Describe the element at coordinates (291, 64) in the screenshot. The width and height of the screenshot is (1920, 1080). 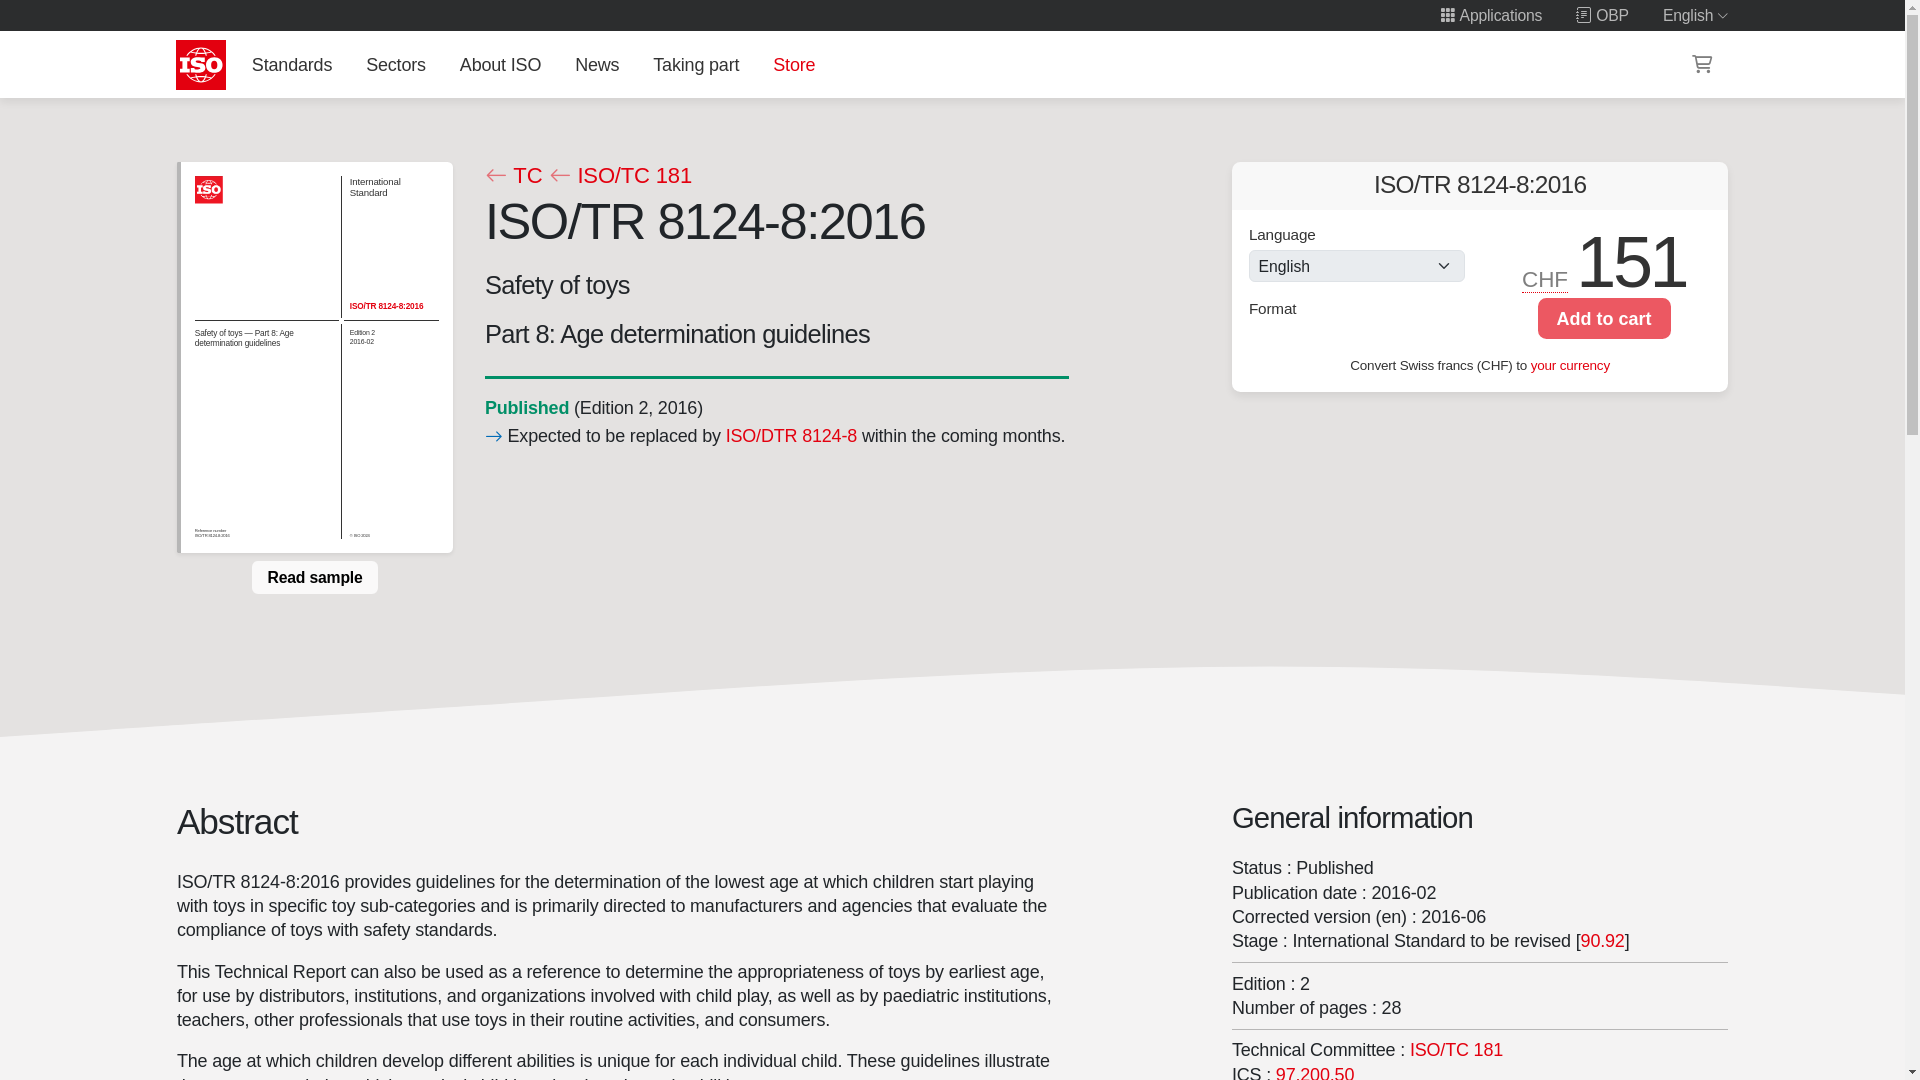
I see `Standards` at that location.